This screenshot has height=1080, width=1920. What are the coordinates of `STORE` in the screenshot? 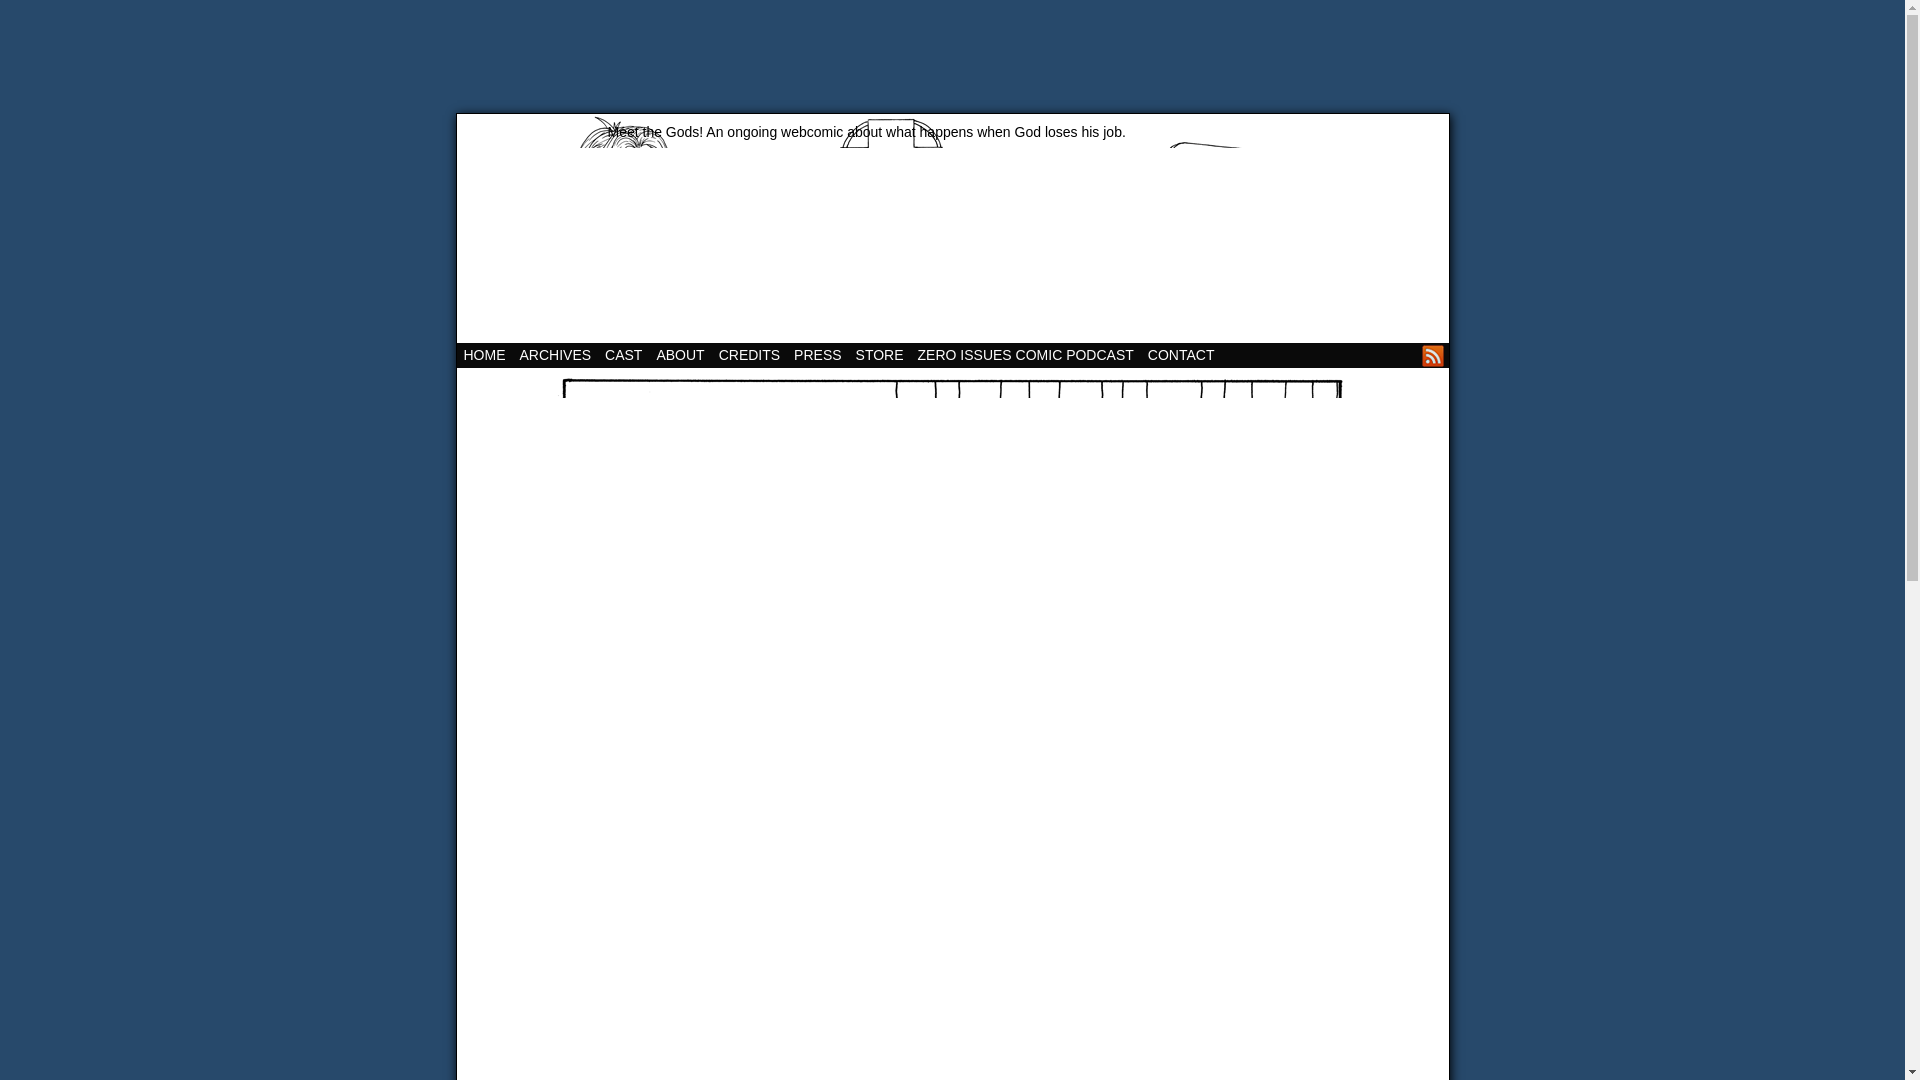 It's located at (879, 356).